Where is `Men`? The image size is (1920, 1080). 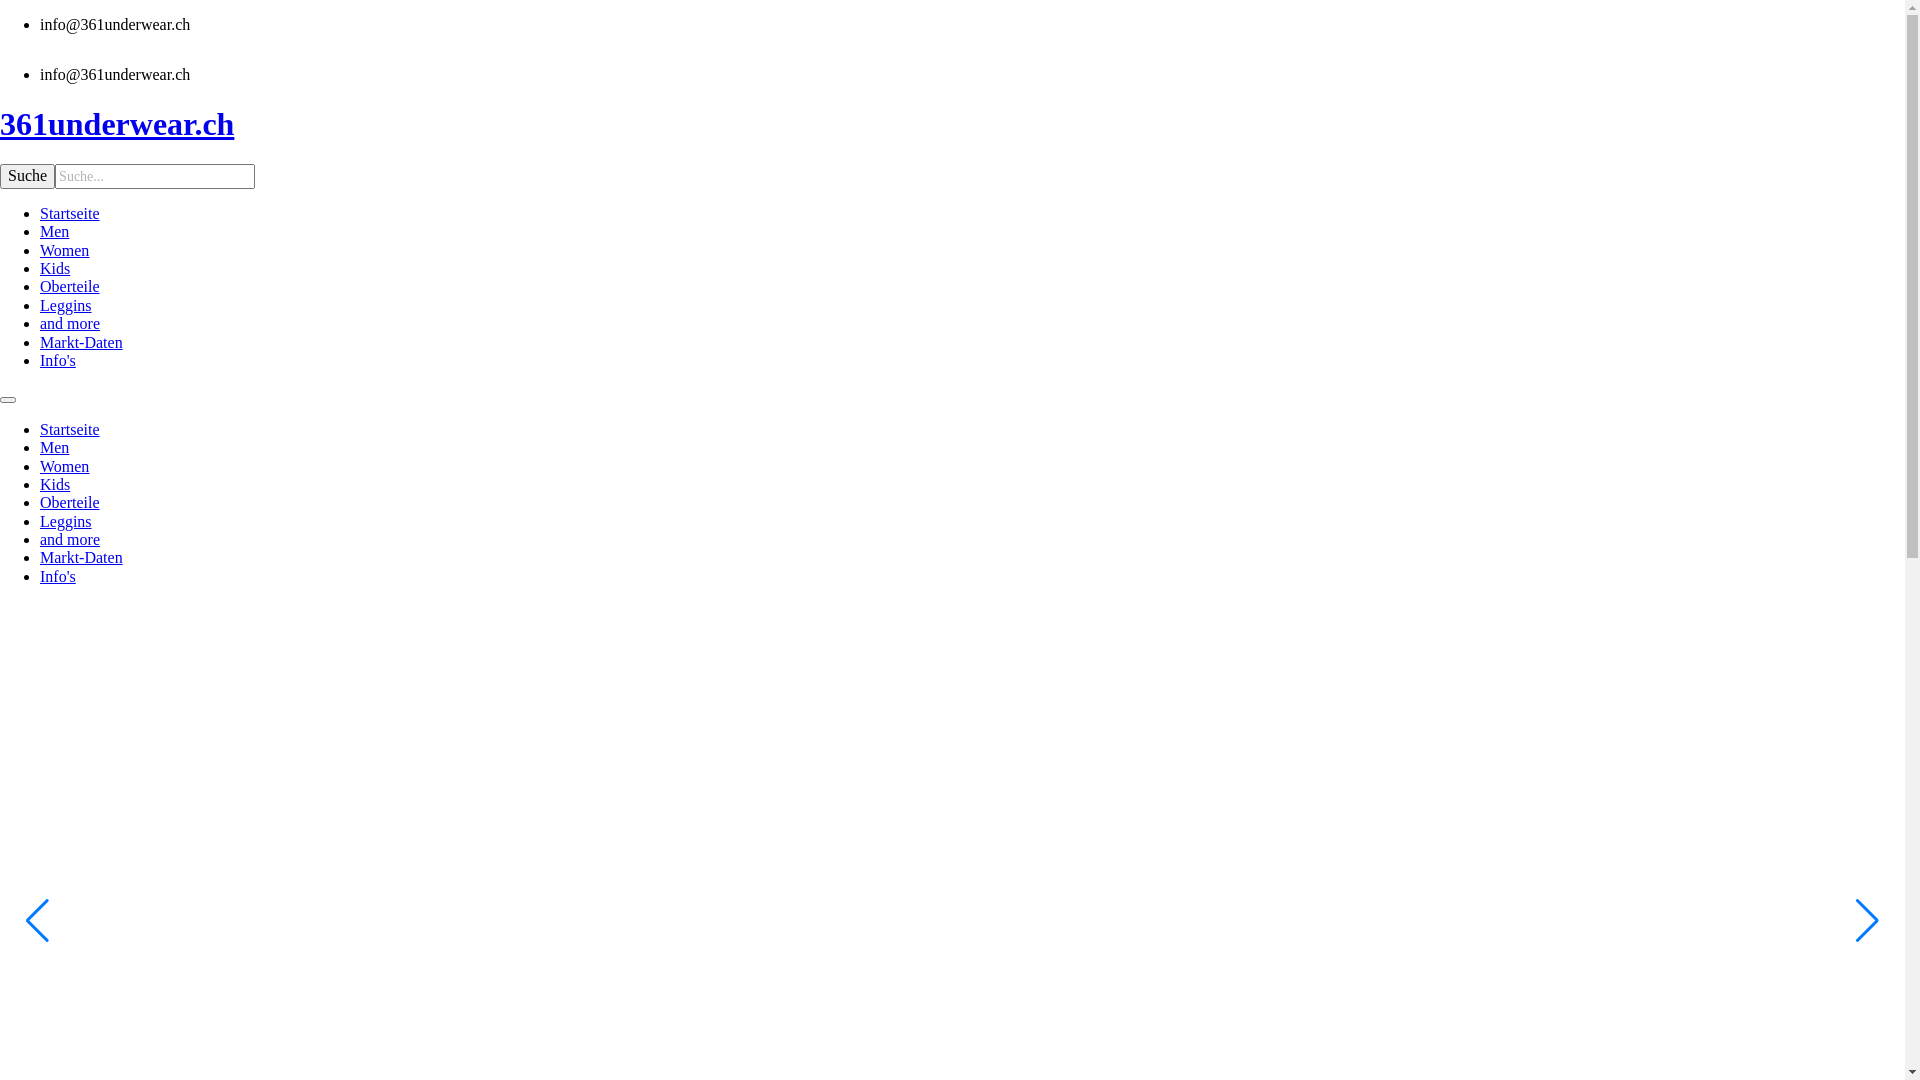
Men is located at coordinates (54, 448).